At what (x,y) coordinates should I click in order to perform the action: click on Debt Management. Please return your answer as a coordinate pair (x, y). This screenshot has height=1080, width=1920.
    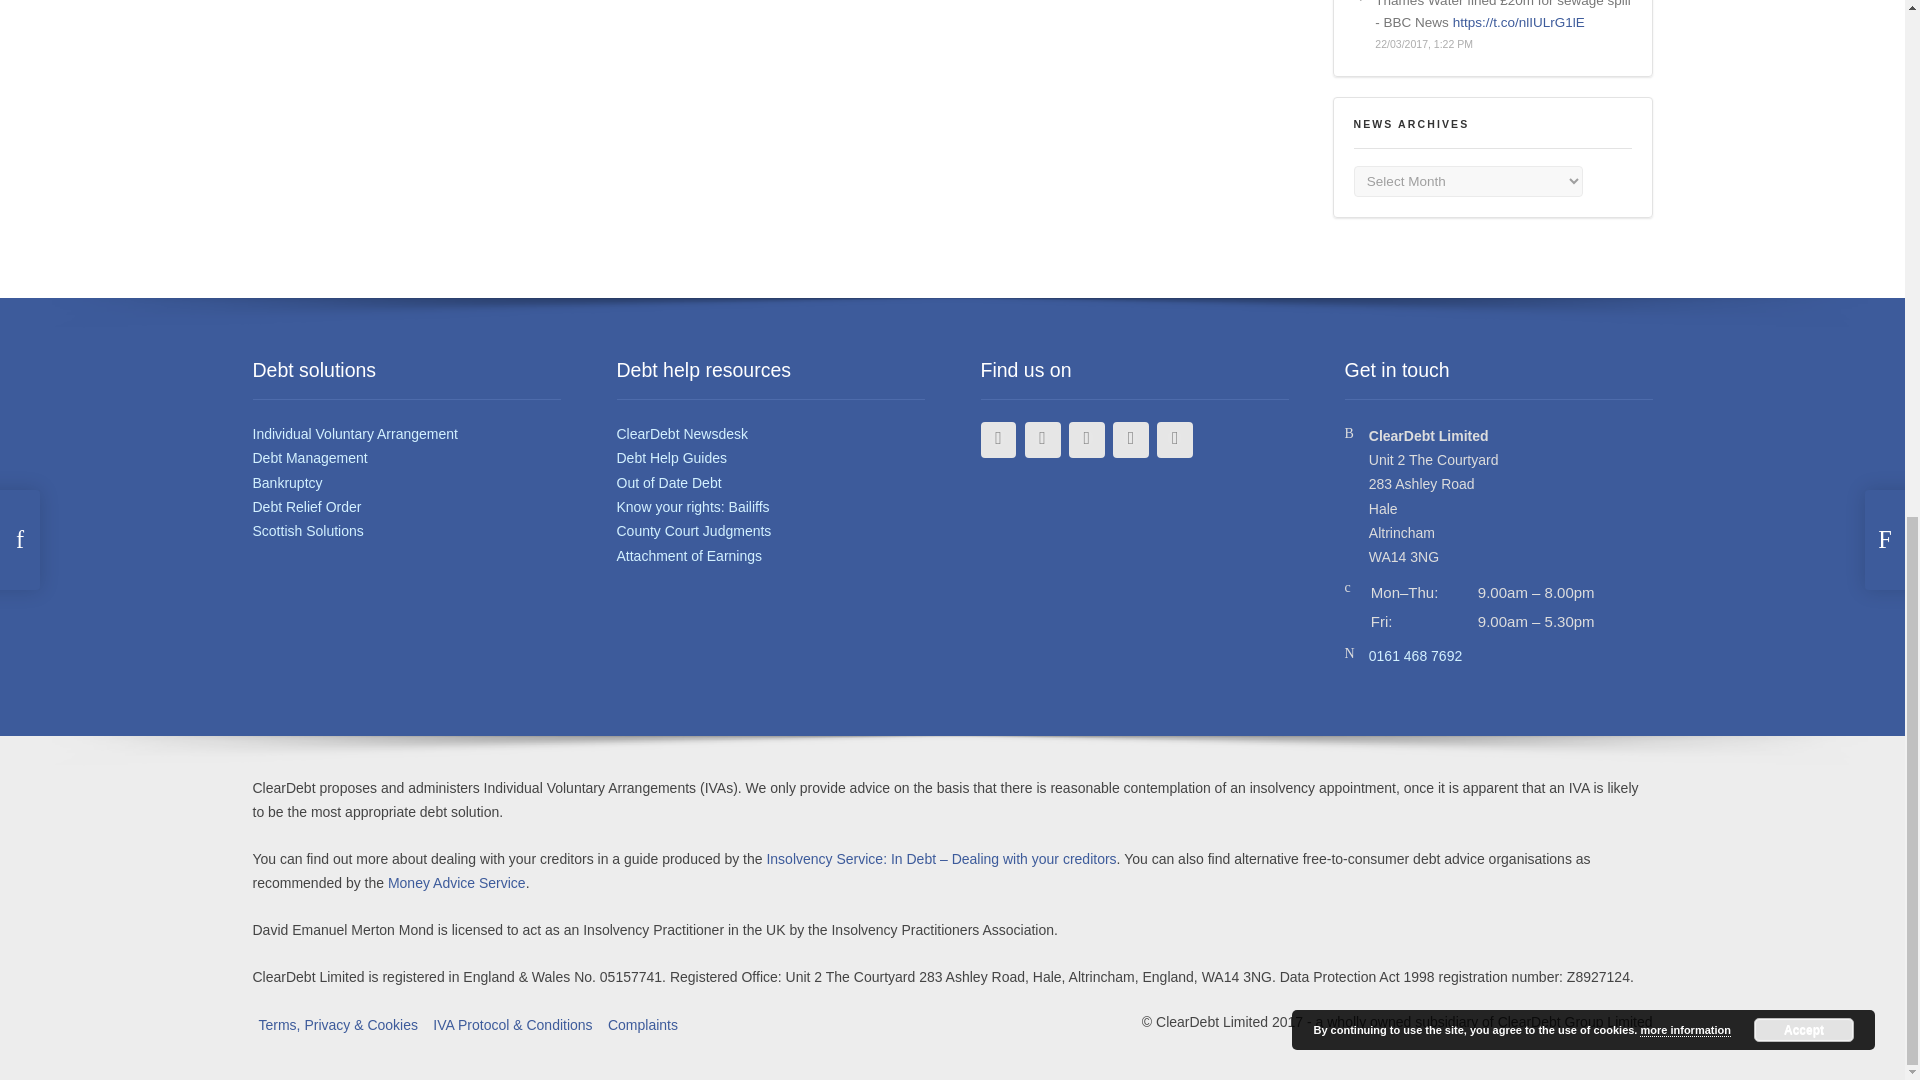
    Looking at the image, I should click on (308, 458).